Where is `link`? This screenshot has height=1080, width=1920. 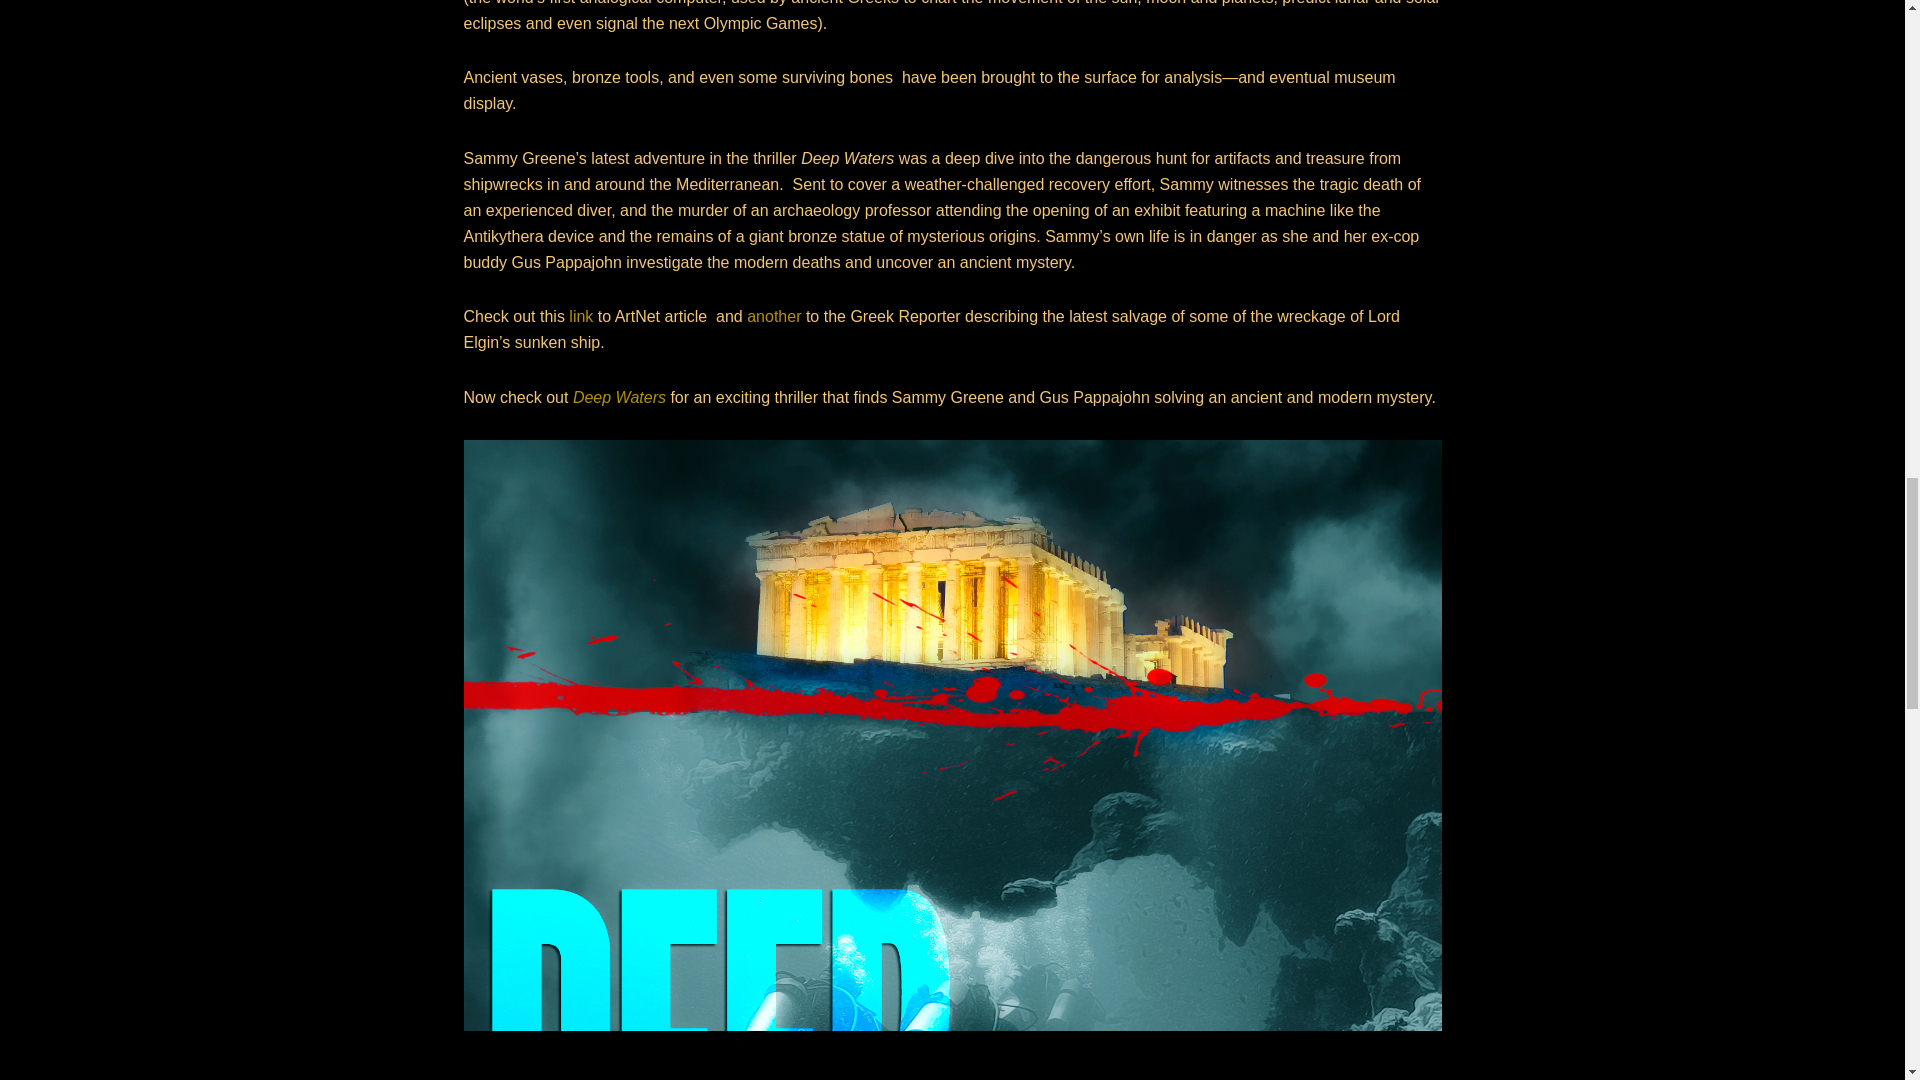
link is located at coordinates (580, 316).